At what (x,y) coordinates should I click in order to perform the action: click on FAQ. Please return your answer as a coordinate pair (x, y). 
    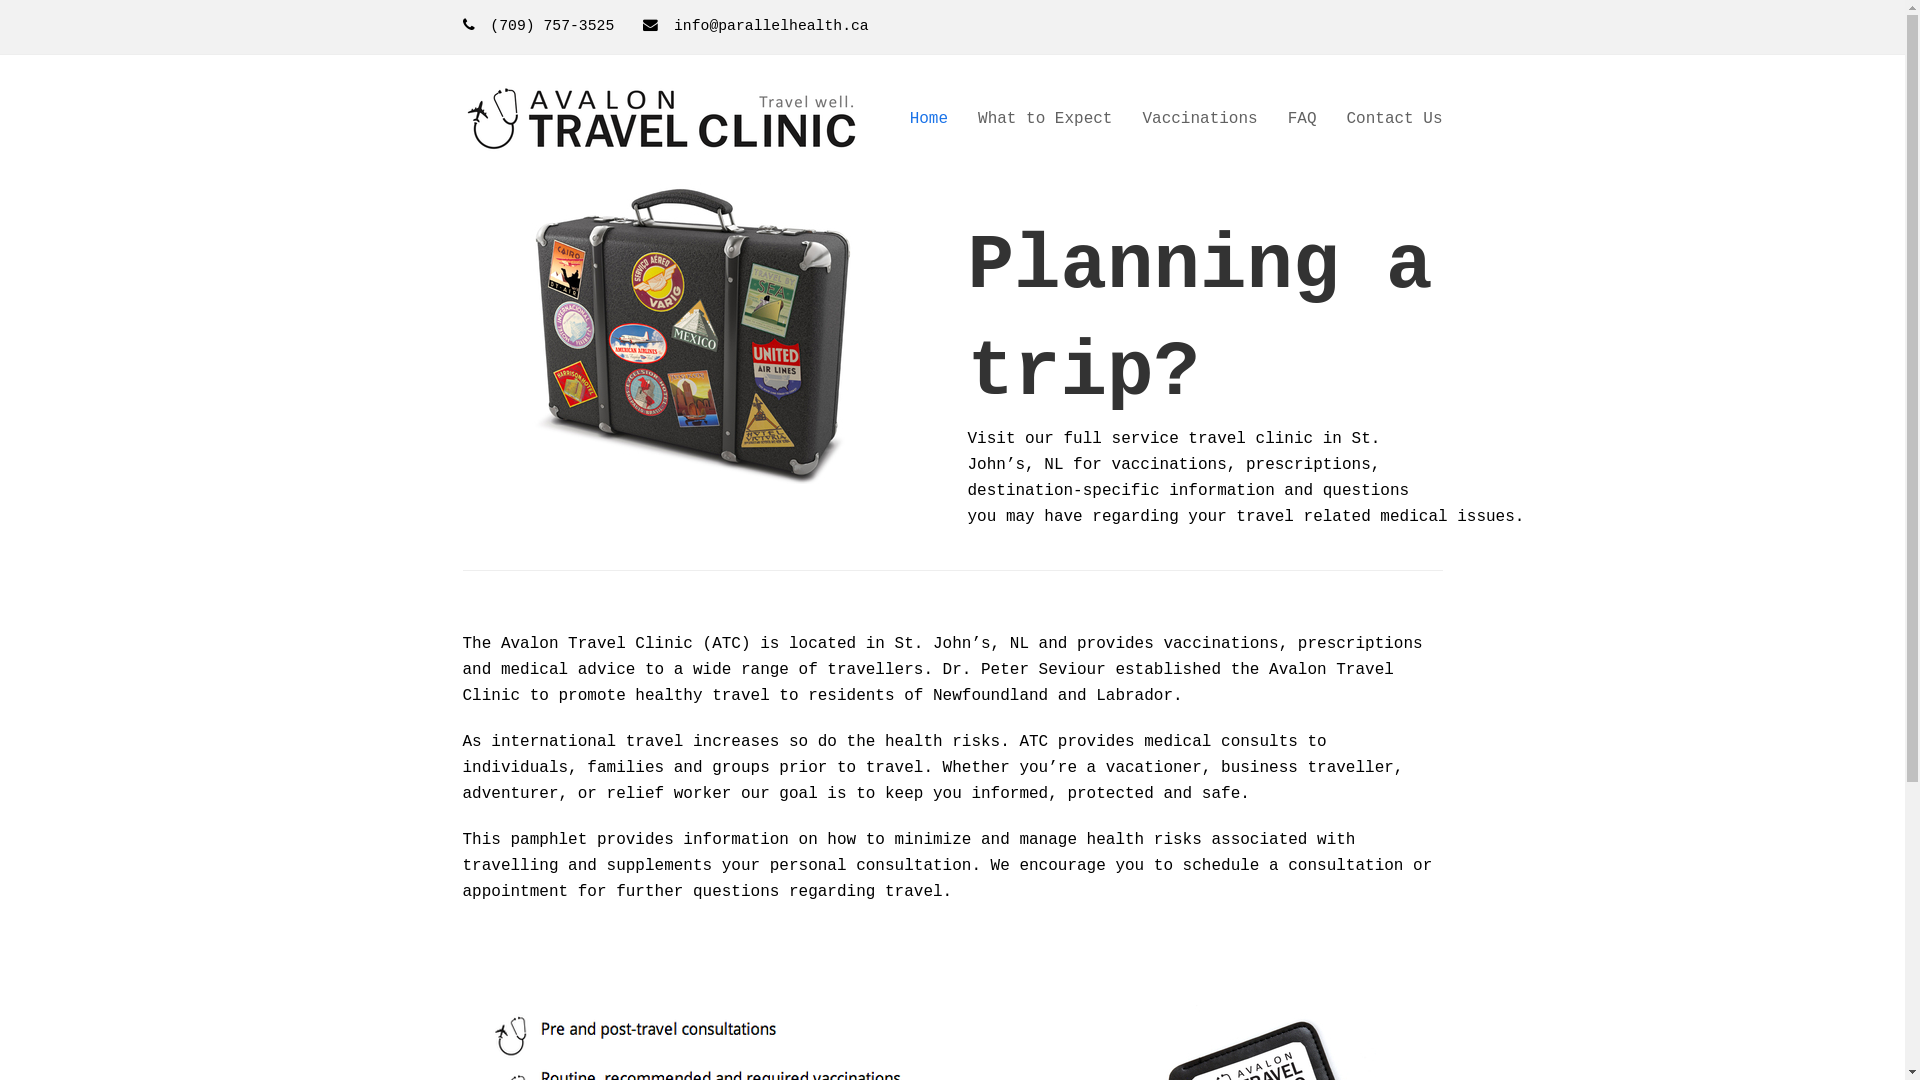
    Looking at the image, I should click on (1302, 119).